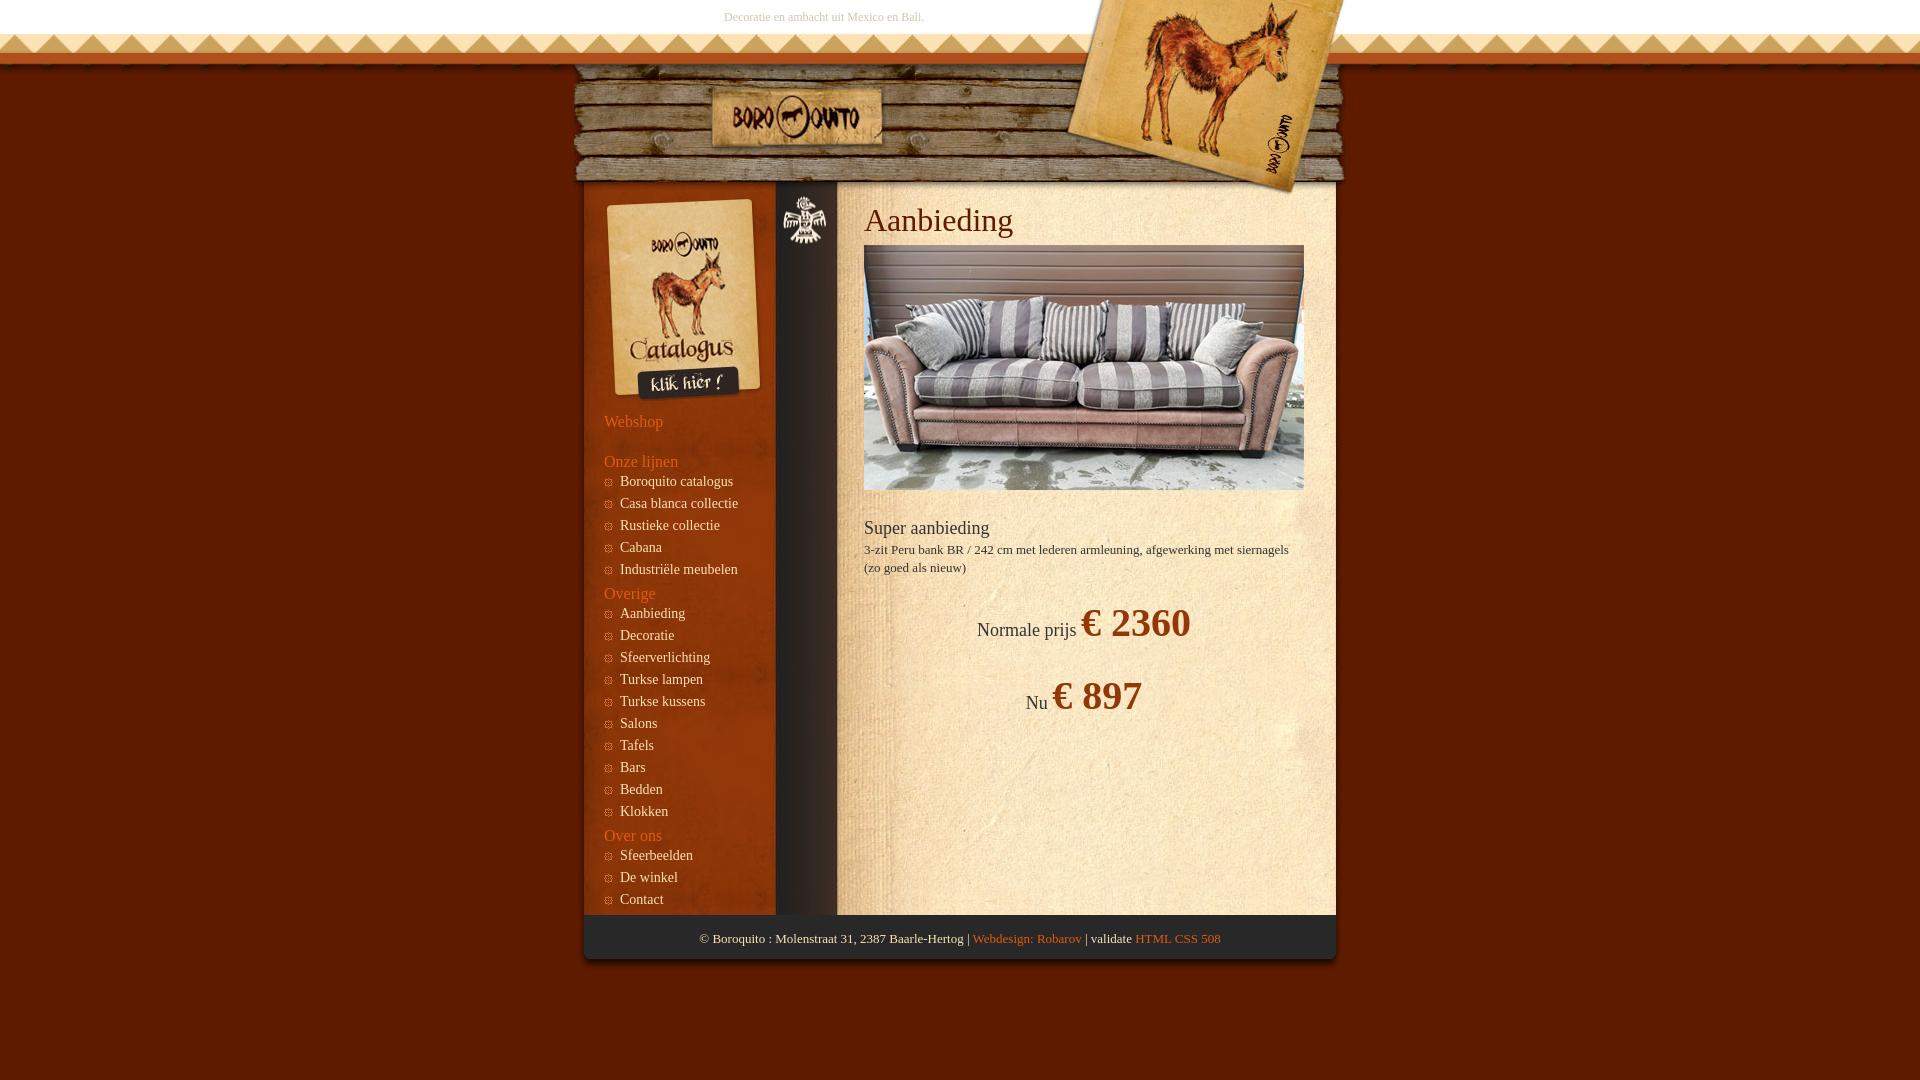  What do you see at coordinates (686, 400) in the screenshot?
I see `Onze cataloog` at bounding box center [686, 400].